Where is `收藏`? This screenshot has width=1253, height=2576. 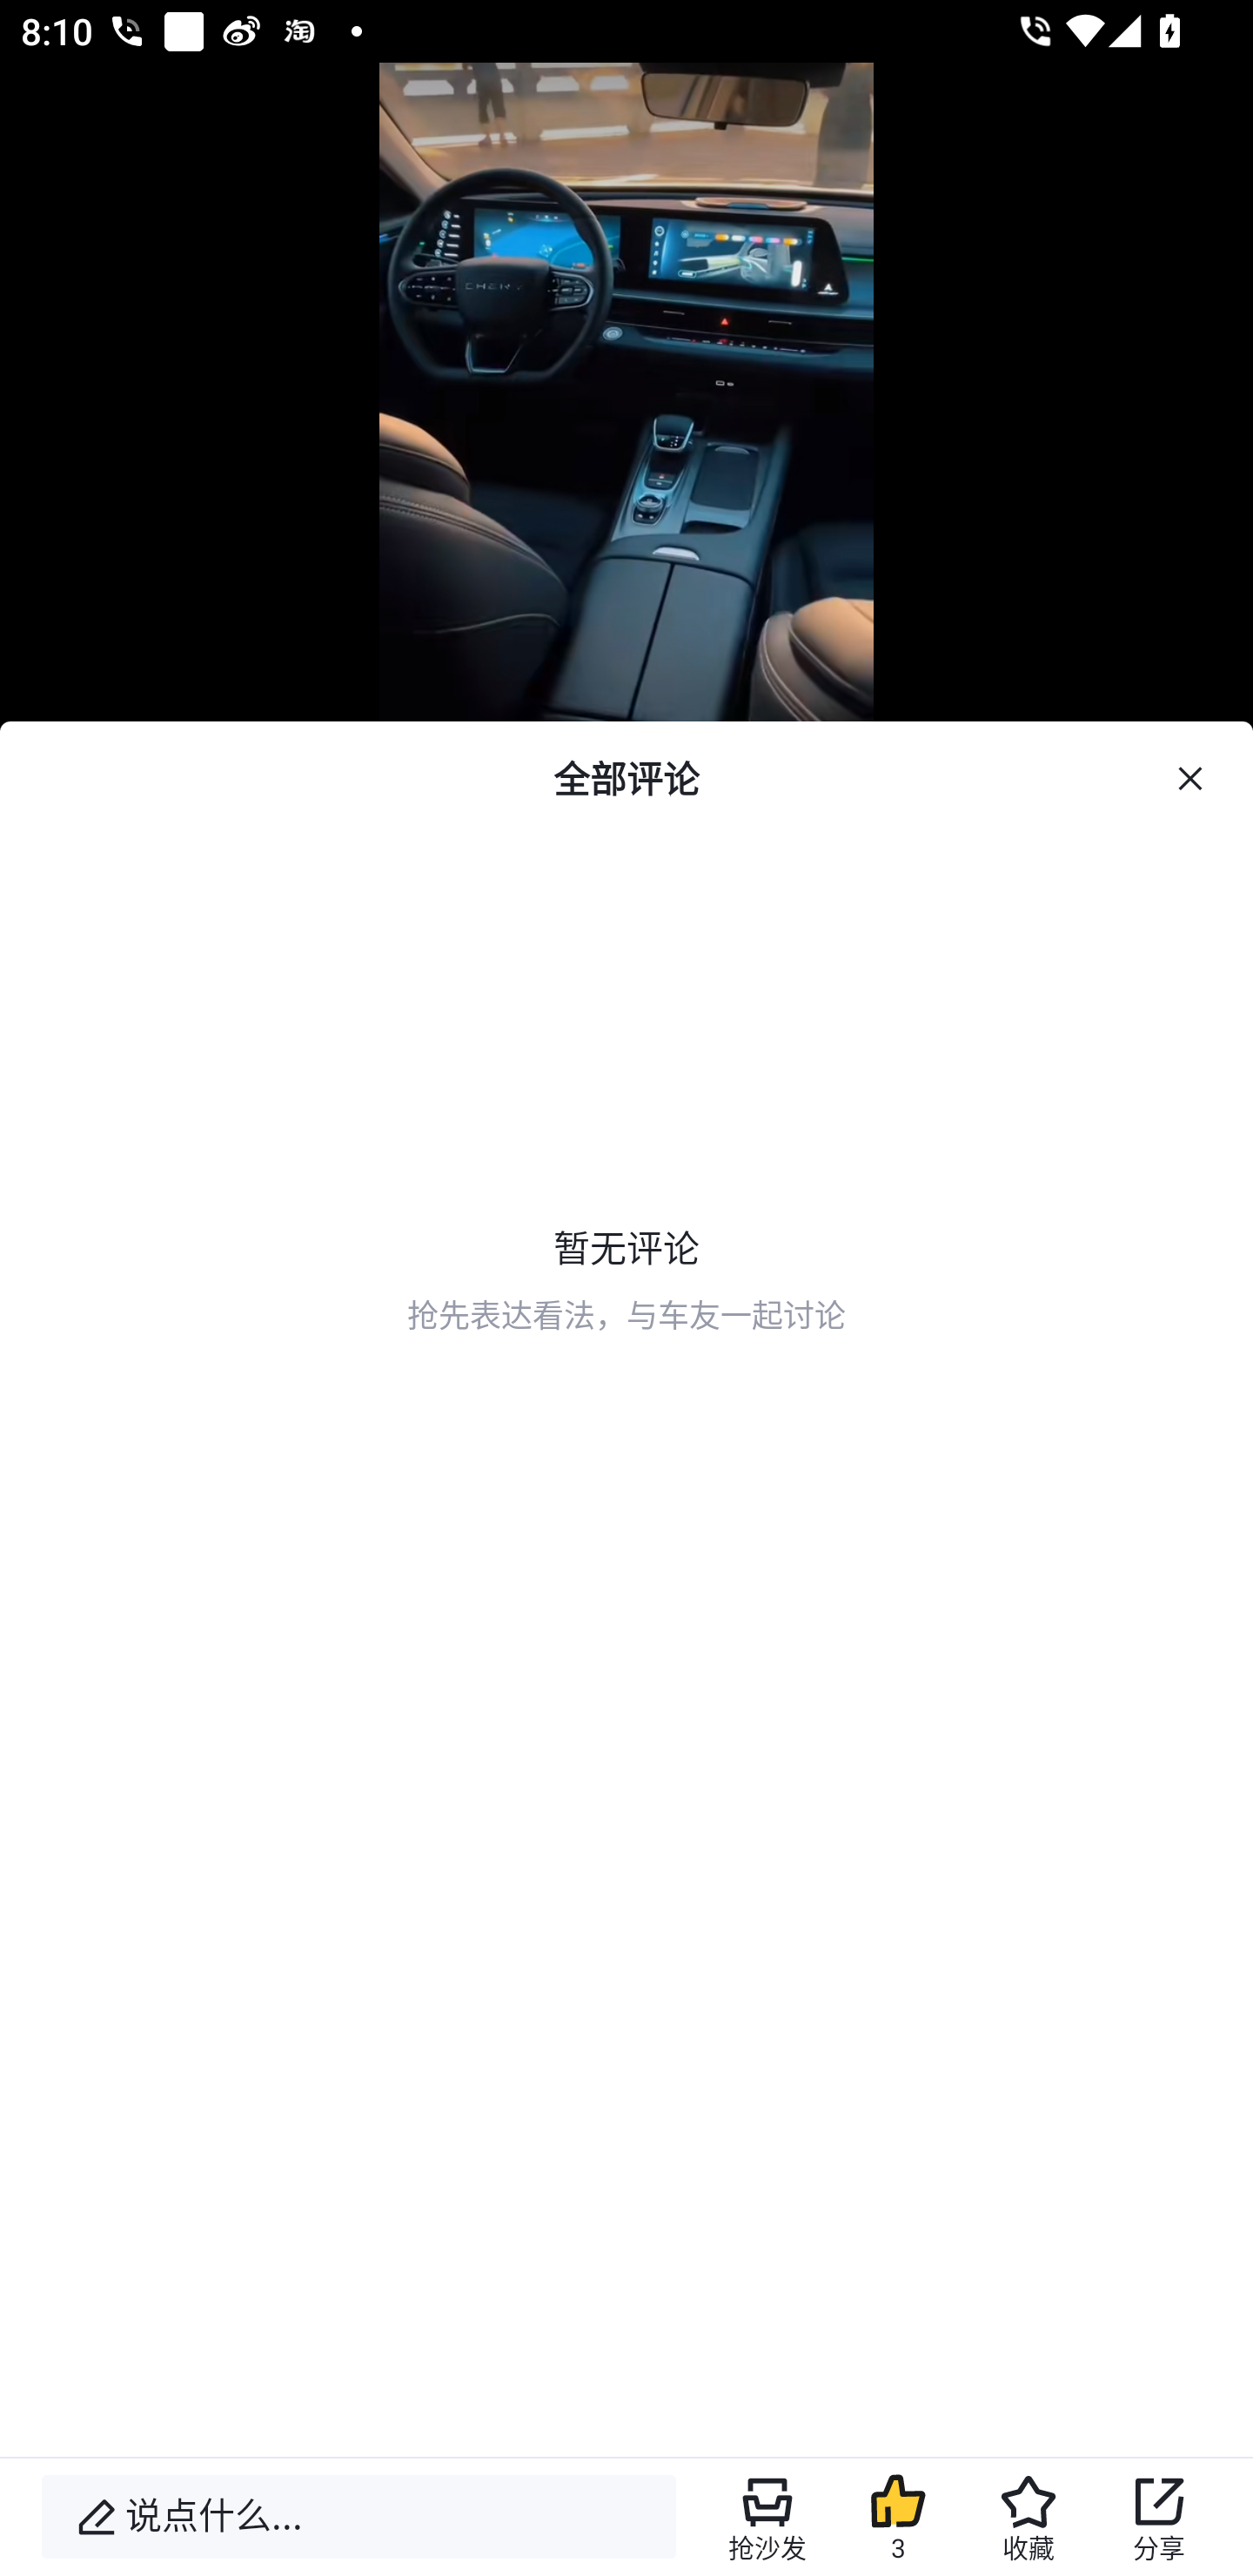
收藏 is located at coordinates (1028, 2517).